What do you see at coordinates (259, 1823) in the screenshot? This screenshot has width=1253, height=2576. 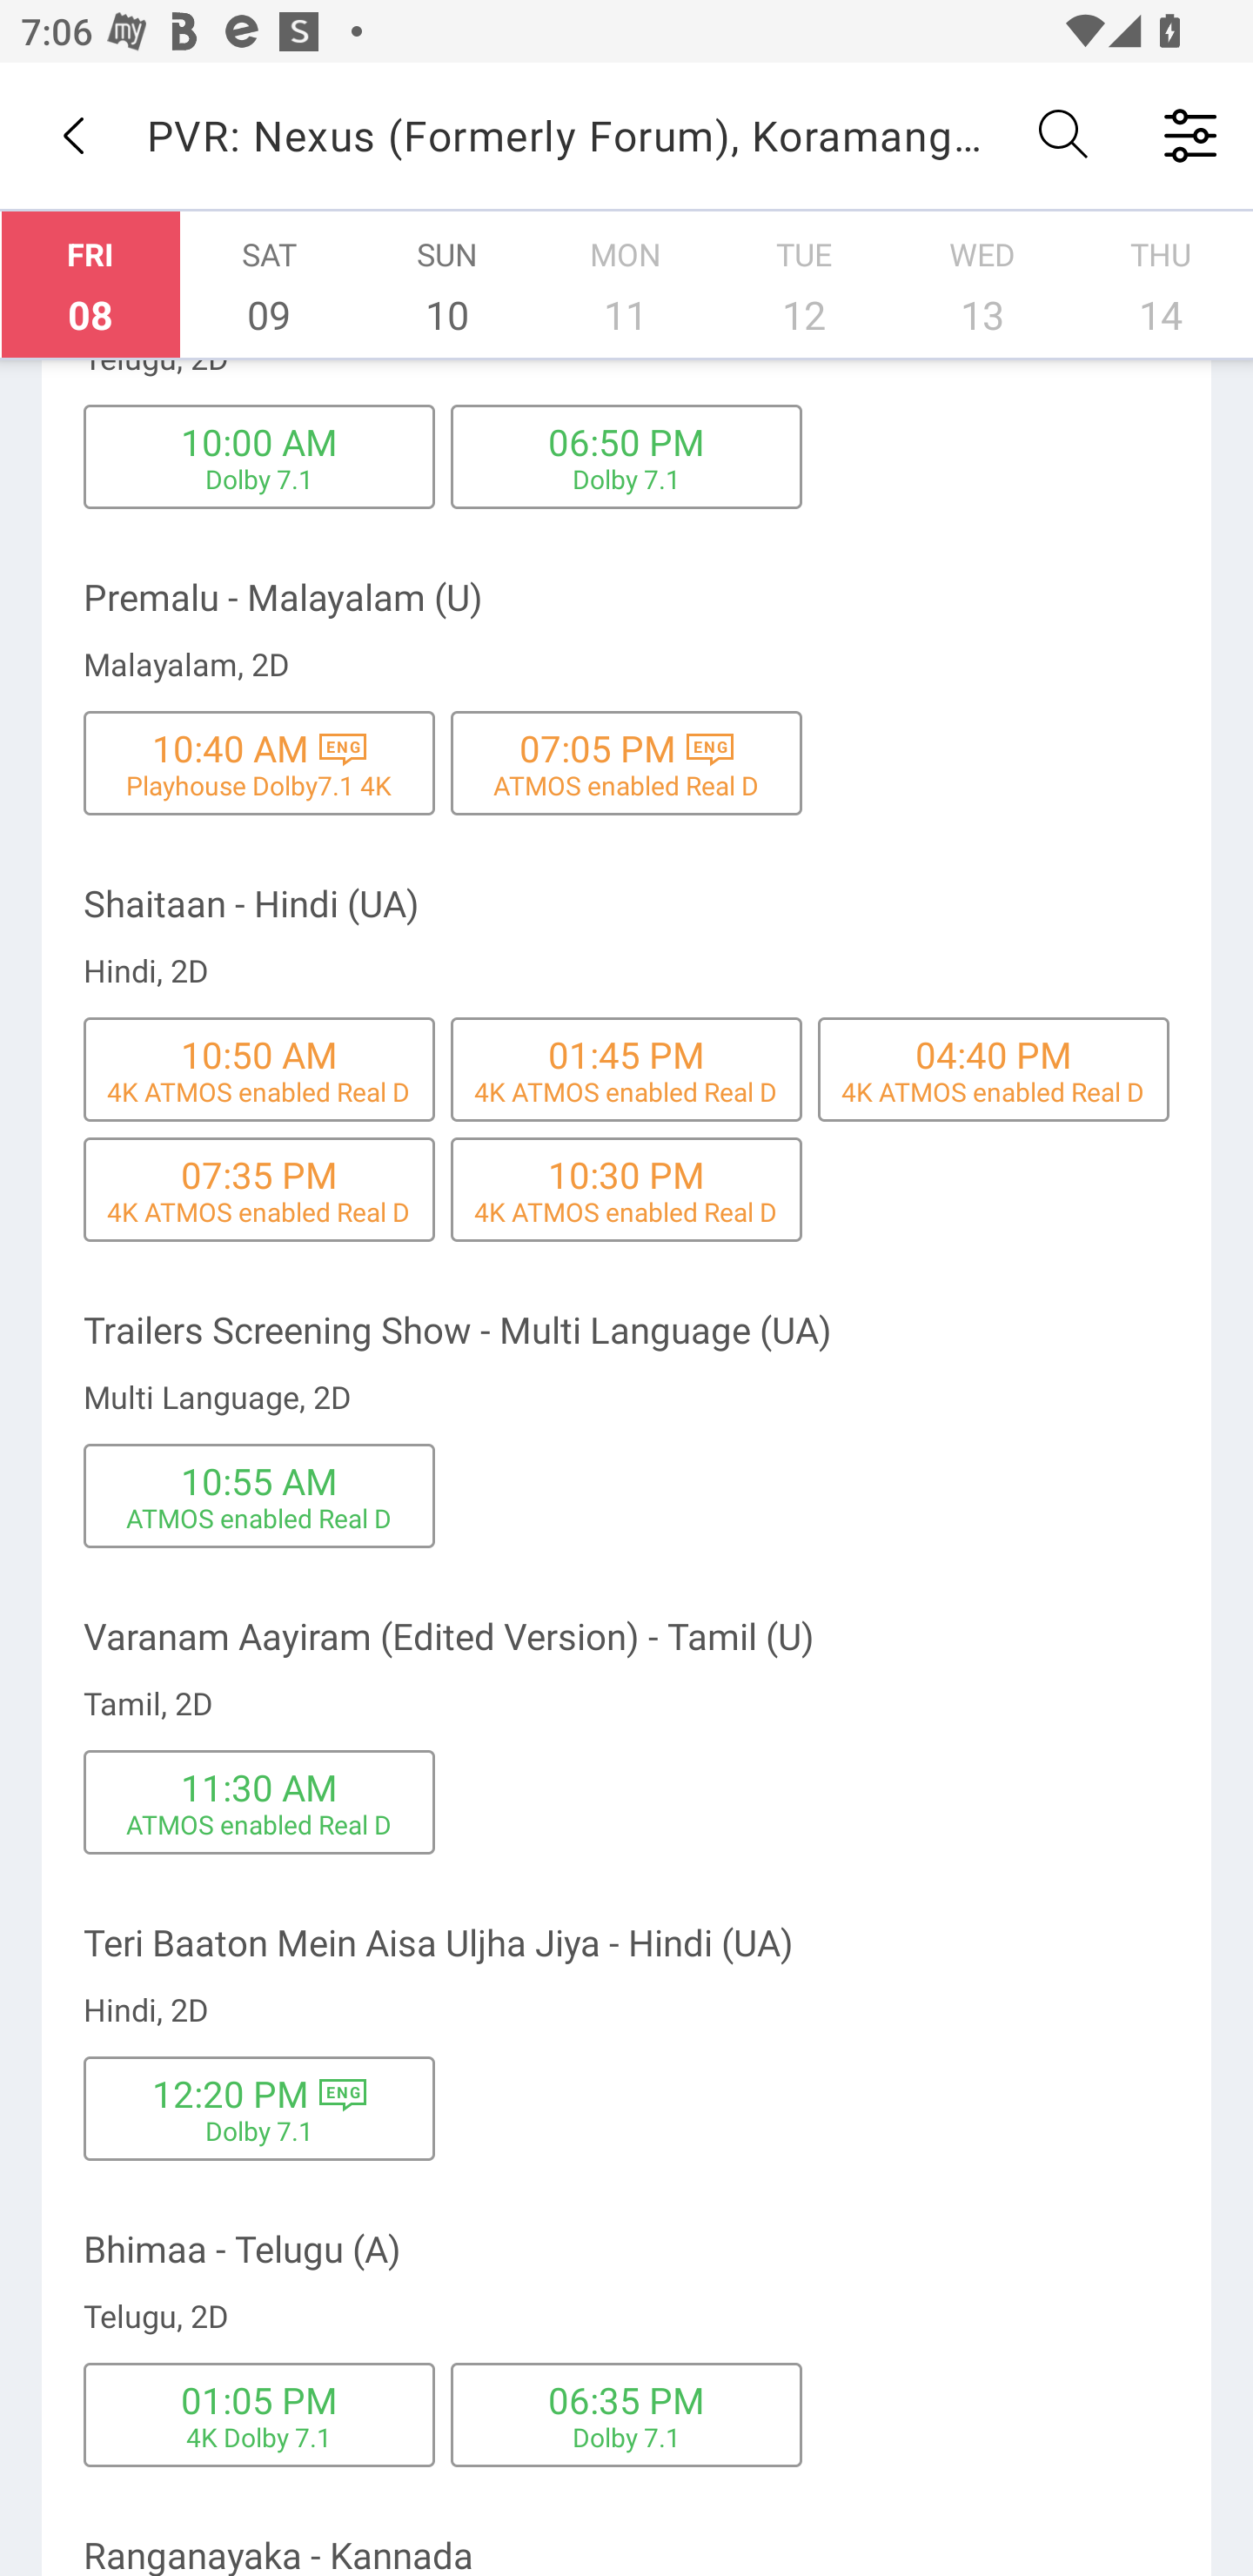 I see `ATMOS enabled Real D` at bounding box center [259, 1823].